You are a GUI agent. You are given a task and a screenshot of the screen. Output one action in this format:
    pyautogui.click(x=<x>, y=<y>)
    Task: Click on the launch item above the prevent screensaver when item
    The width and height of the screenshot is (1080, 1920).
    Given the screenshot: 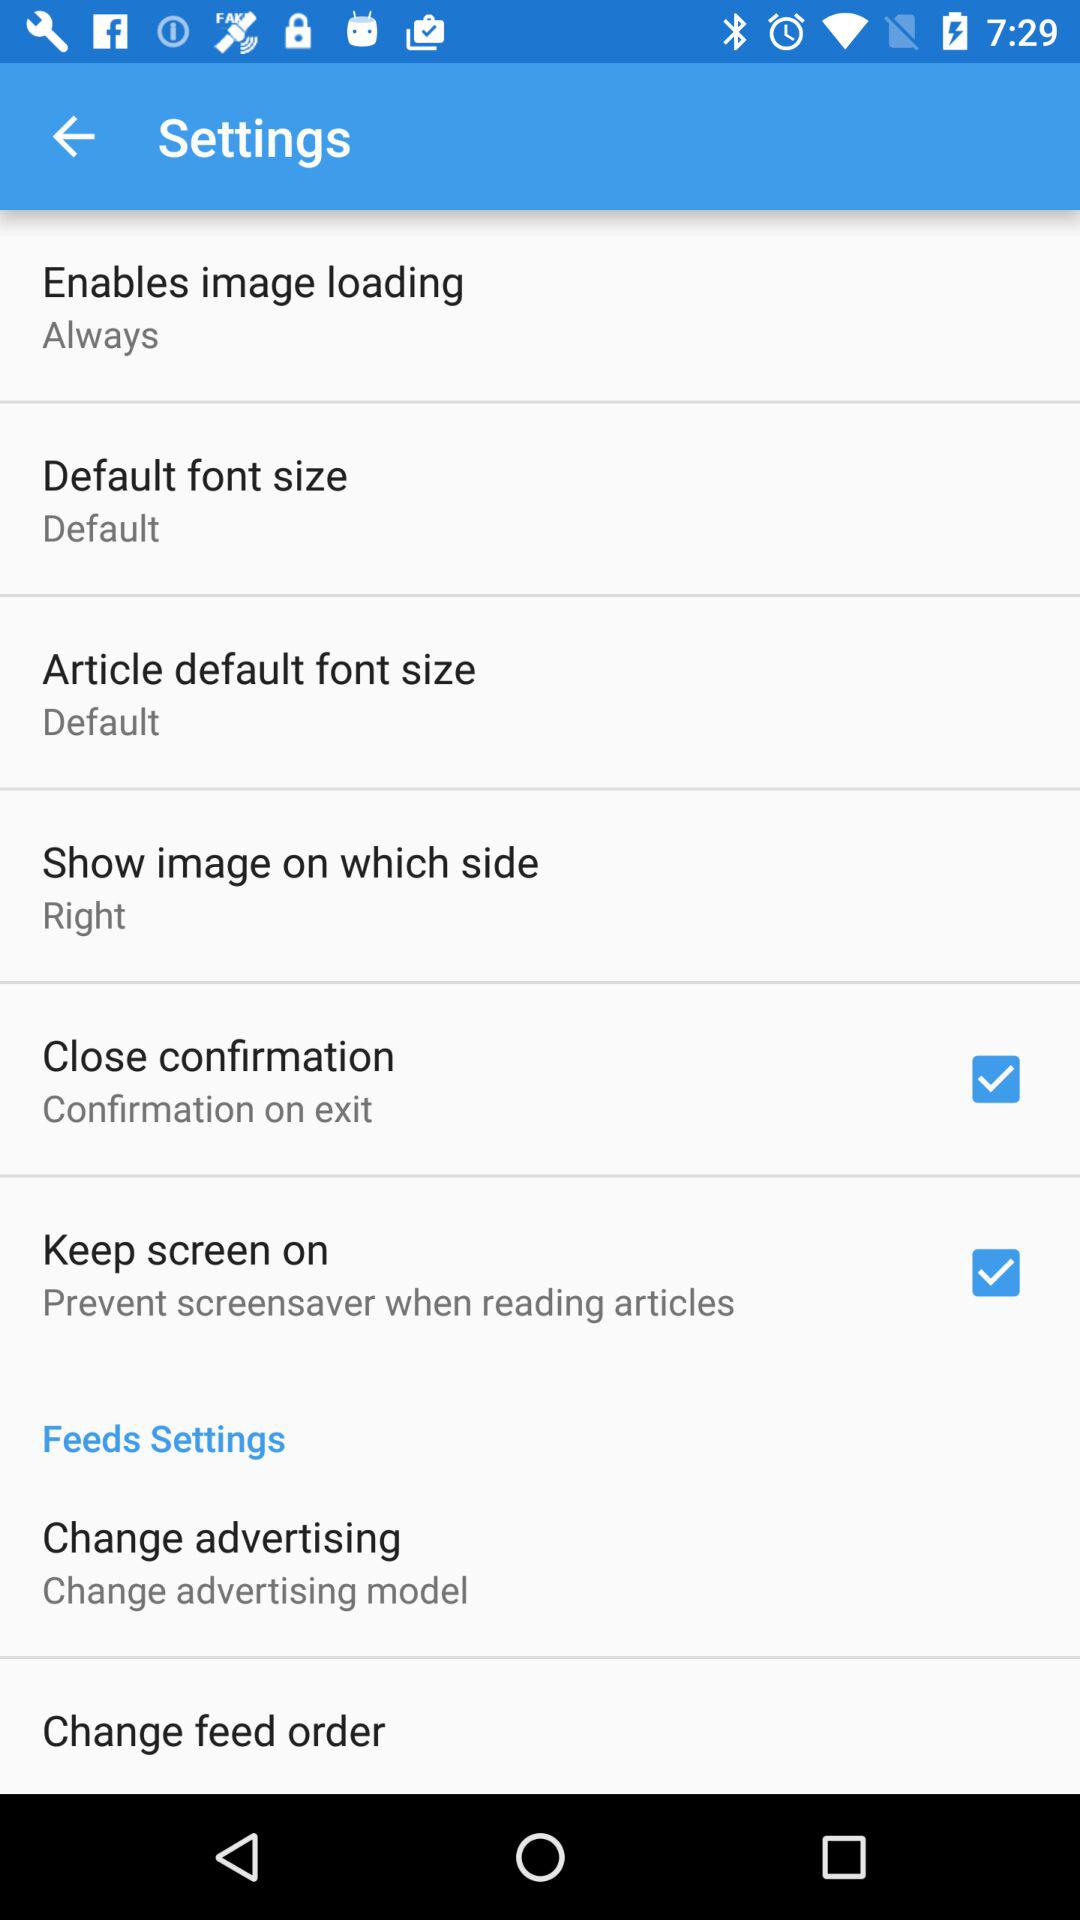 What is the action you would take?
    pyautogui.click(x=186, y=1248)
    